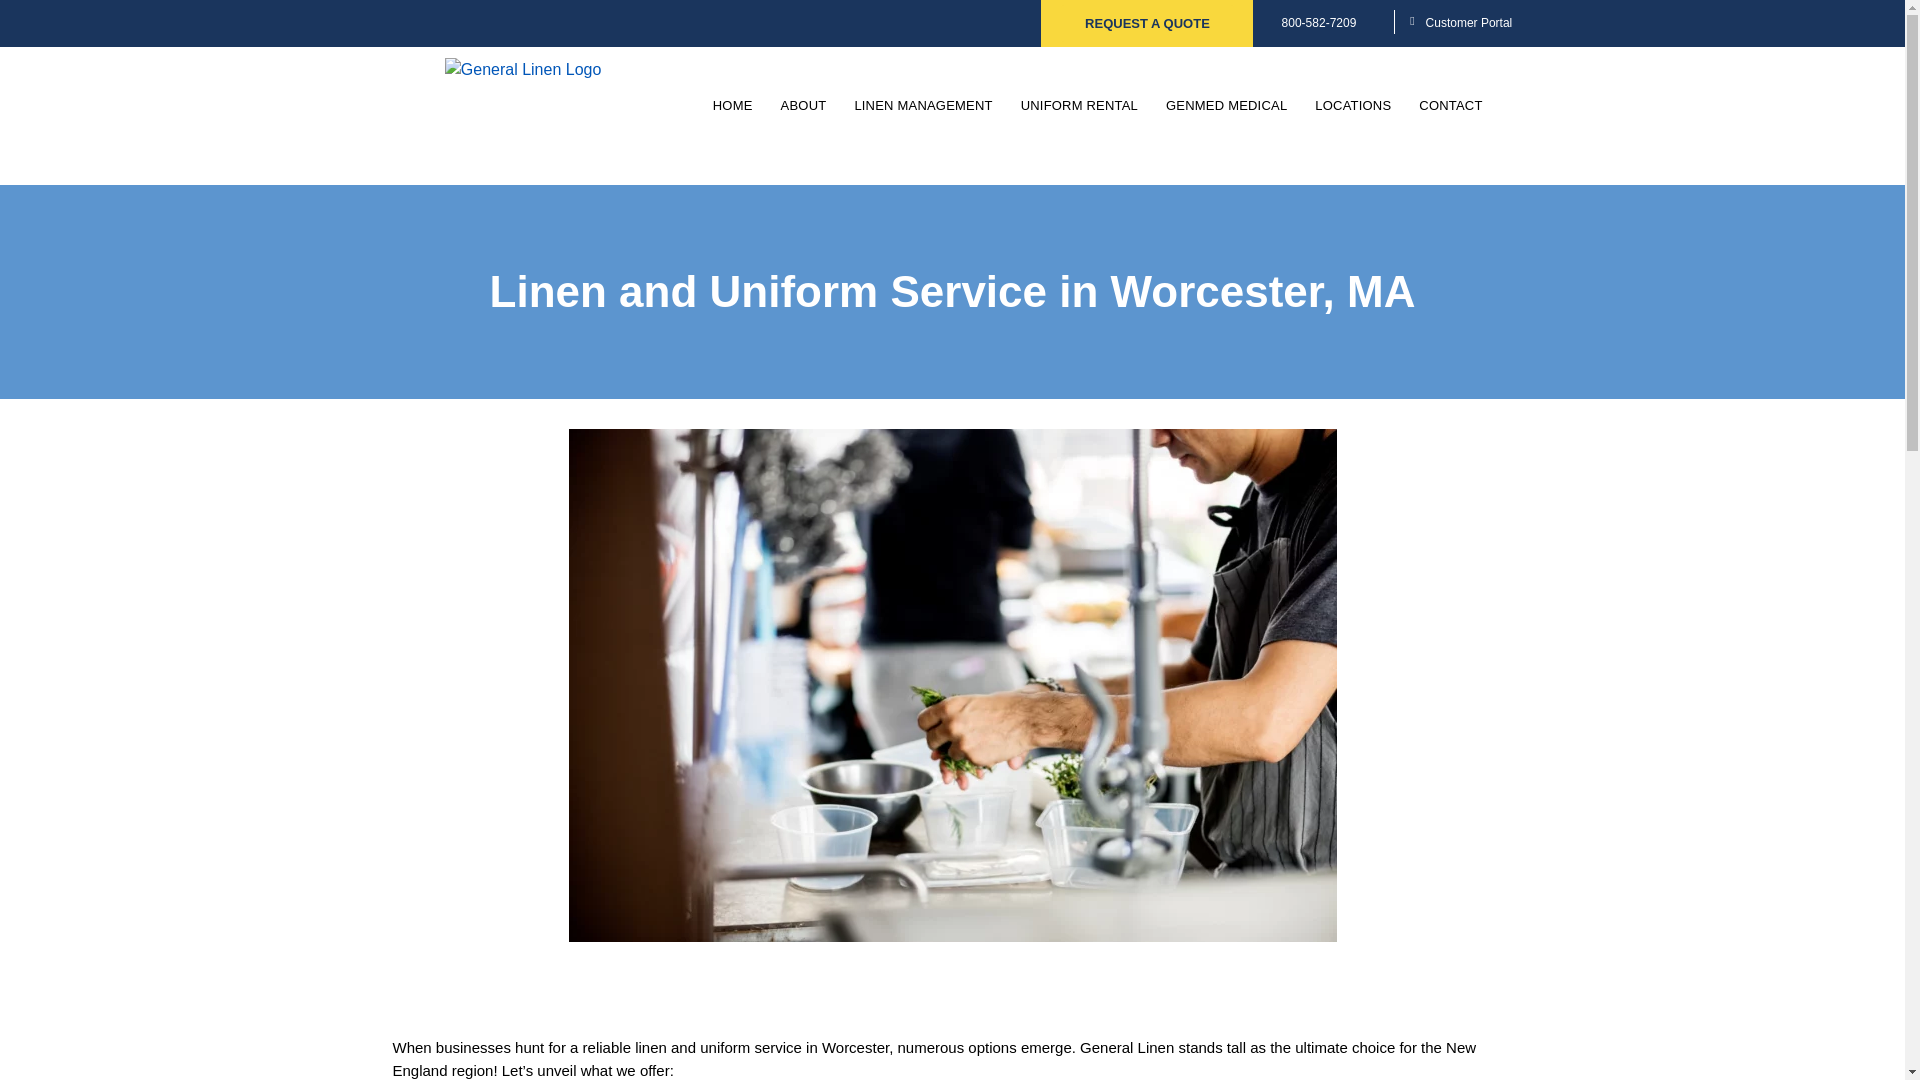  What do you see at coordinates (1226, 106) in the screenshot?
I see `GENMED MEDICAL` at bounding box center [1226, 106].